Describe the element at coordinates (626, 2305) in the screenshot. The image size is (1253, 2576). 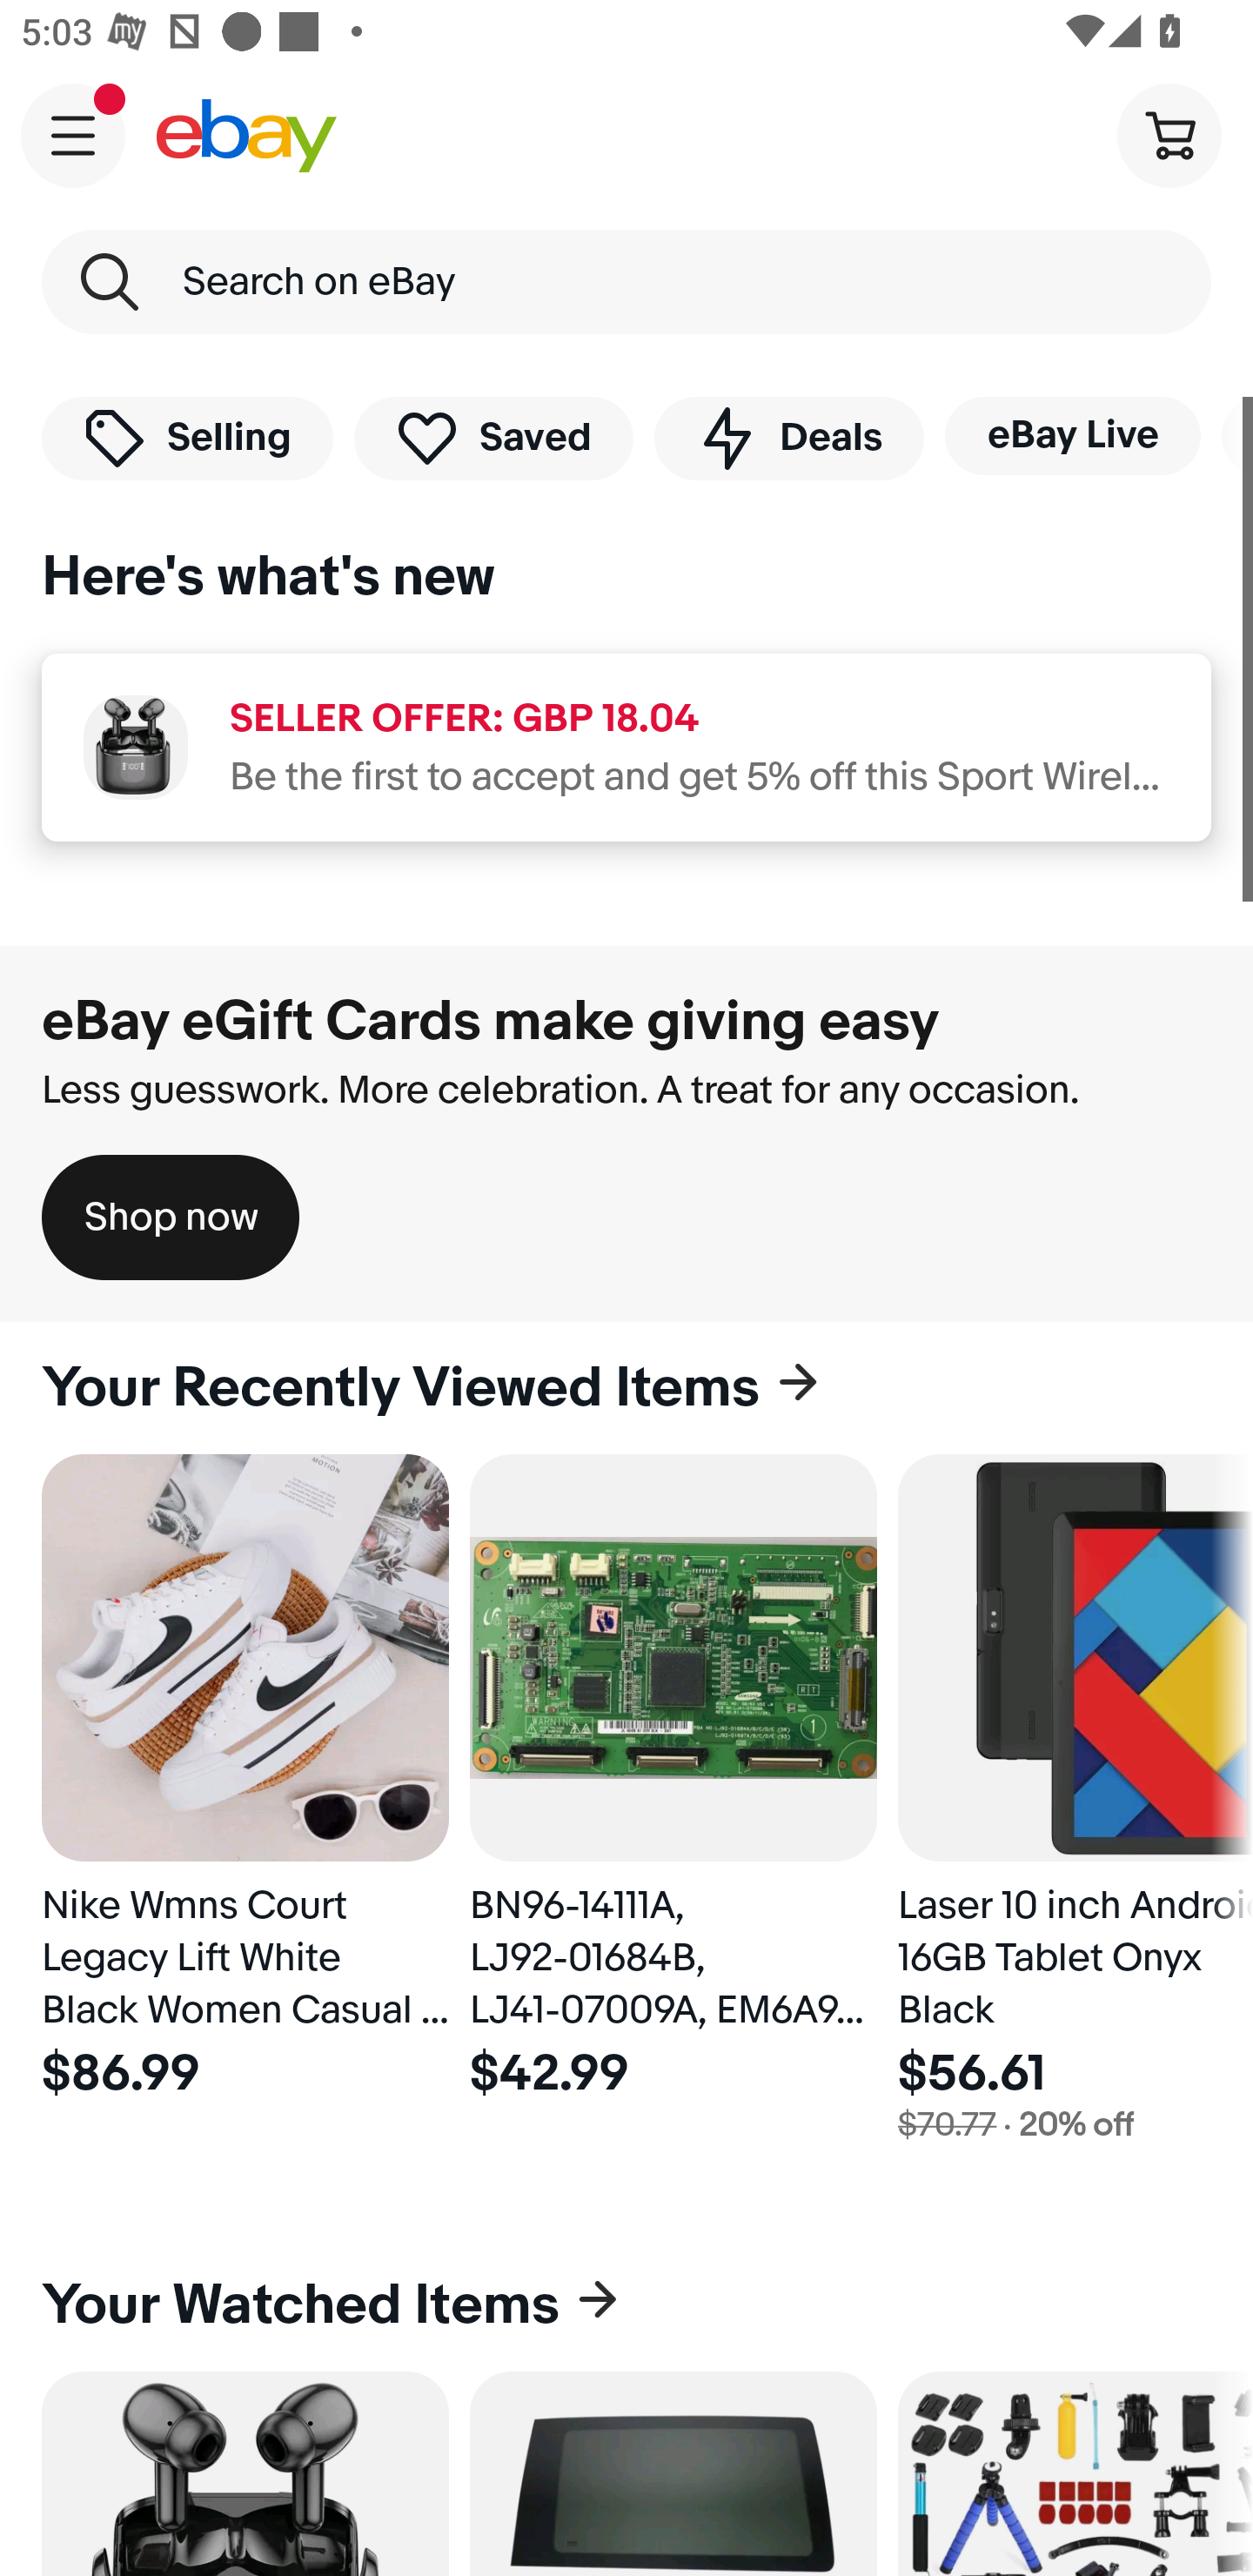
I see `Your Watched Items  ` at that location.